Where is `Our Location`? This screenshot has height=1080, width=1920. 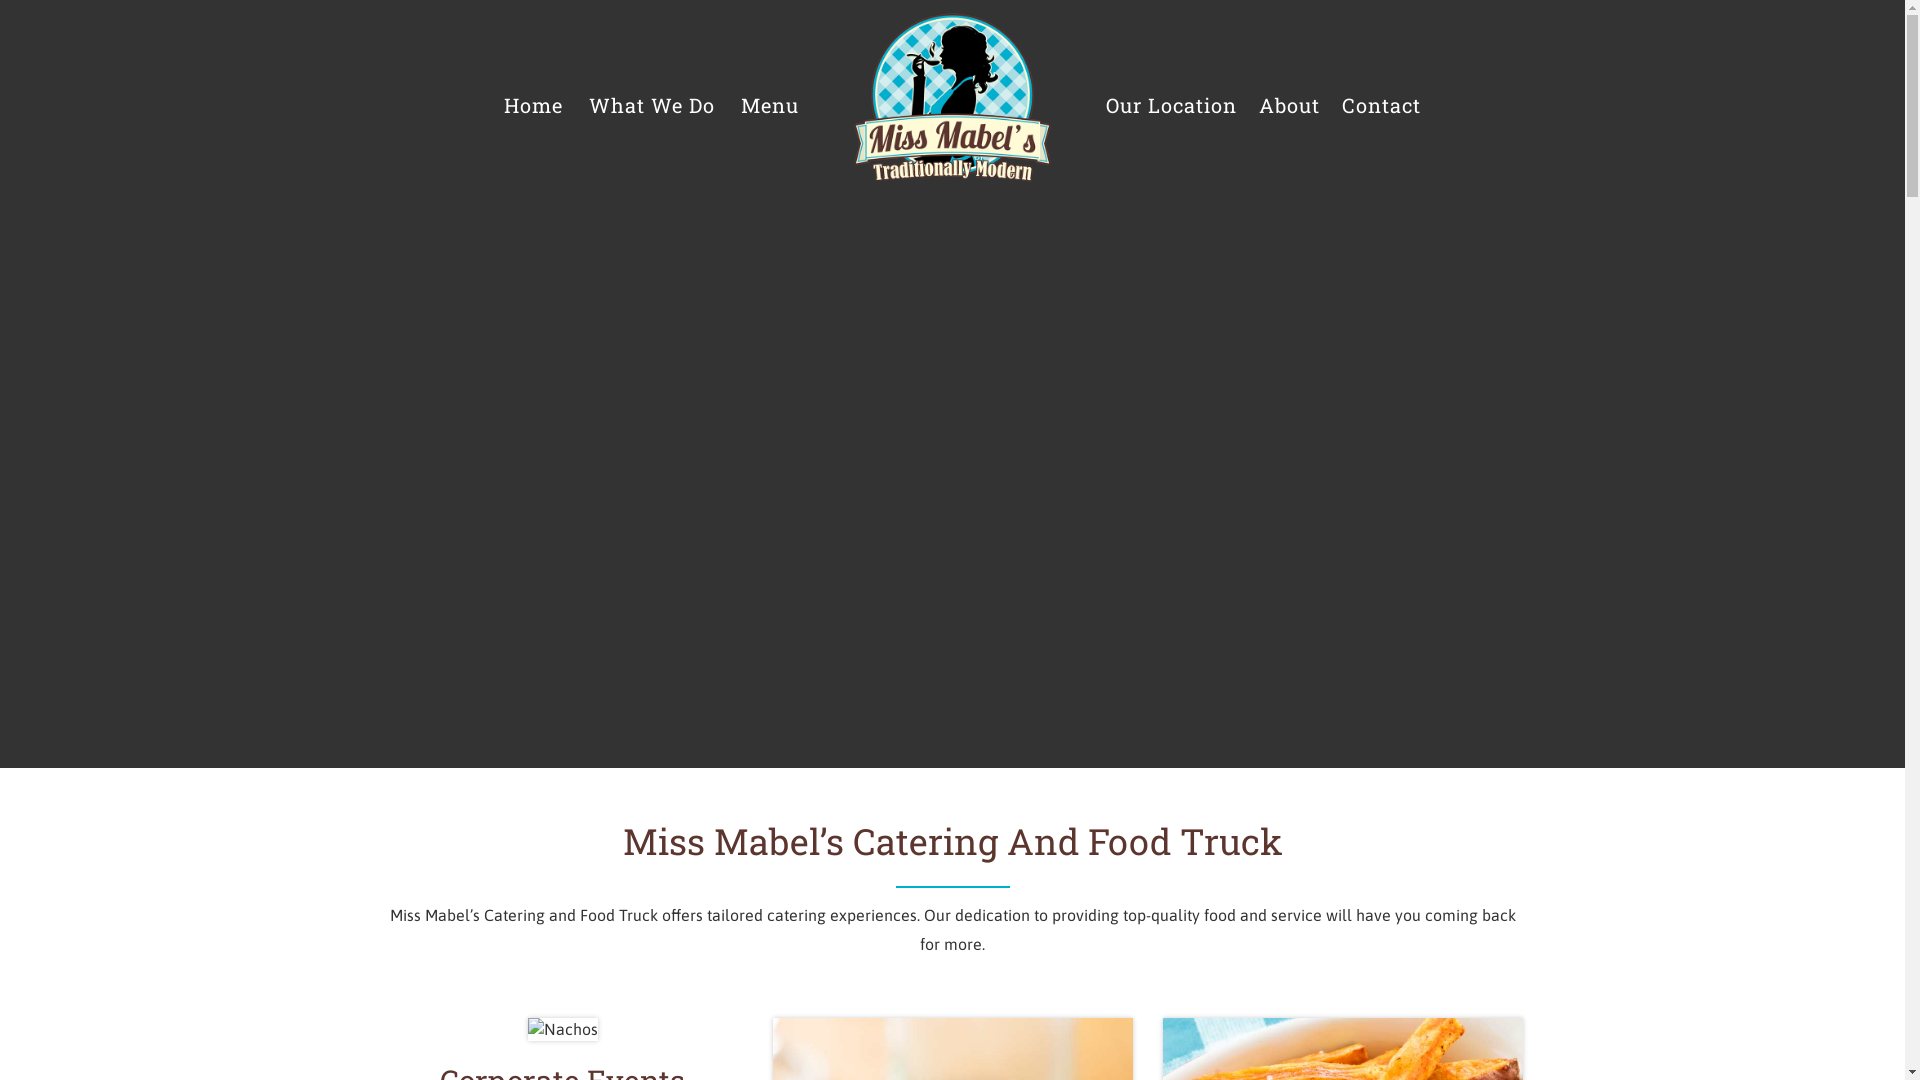
Our Location is located at coordinates (1172, 106).